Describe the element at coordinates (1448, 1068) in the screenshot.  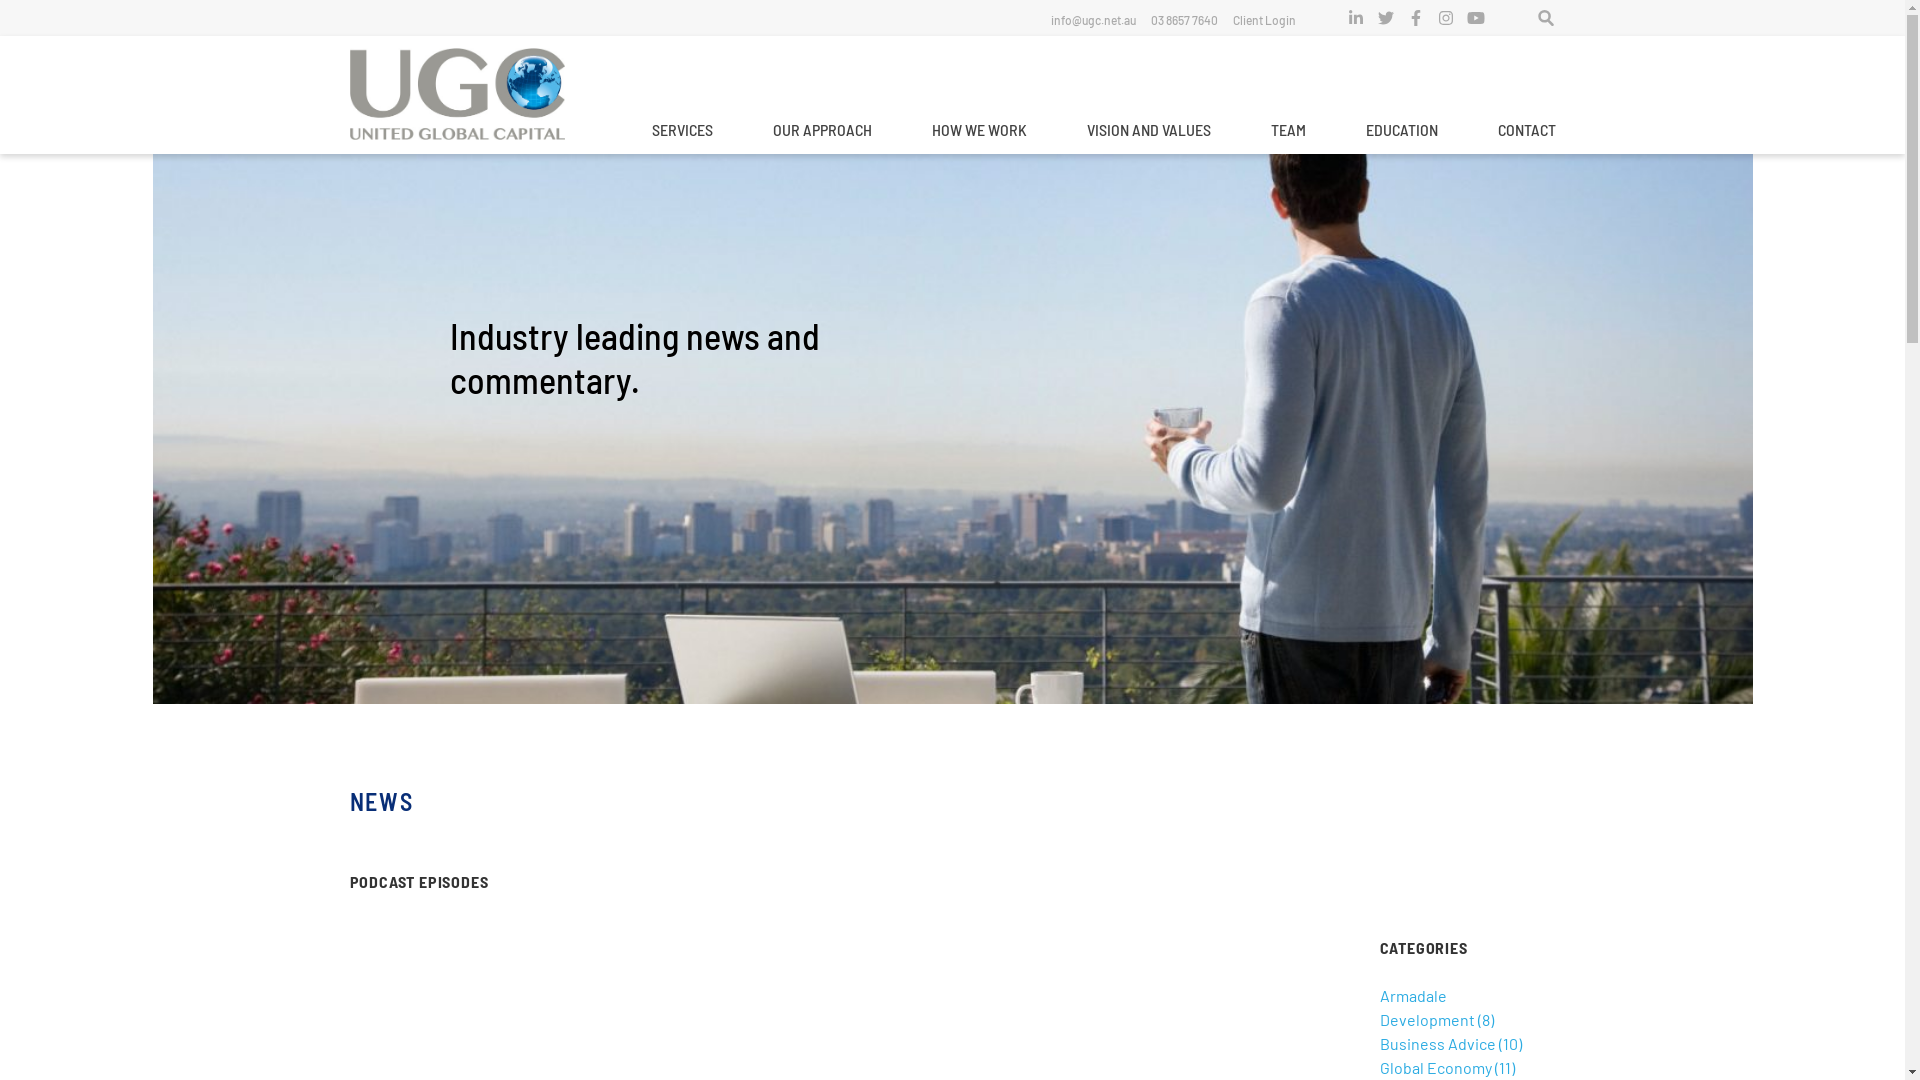
I see `Global Economy (11)` at that location.